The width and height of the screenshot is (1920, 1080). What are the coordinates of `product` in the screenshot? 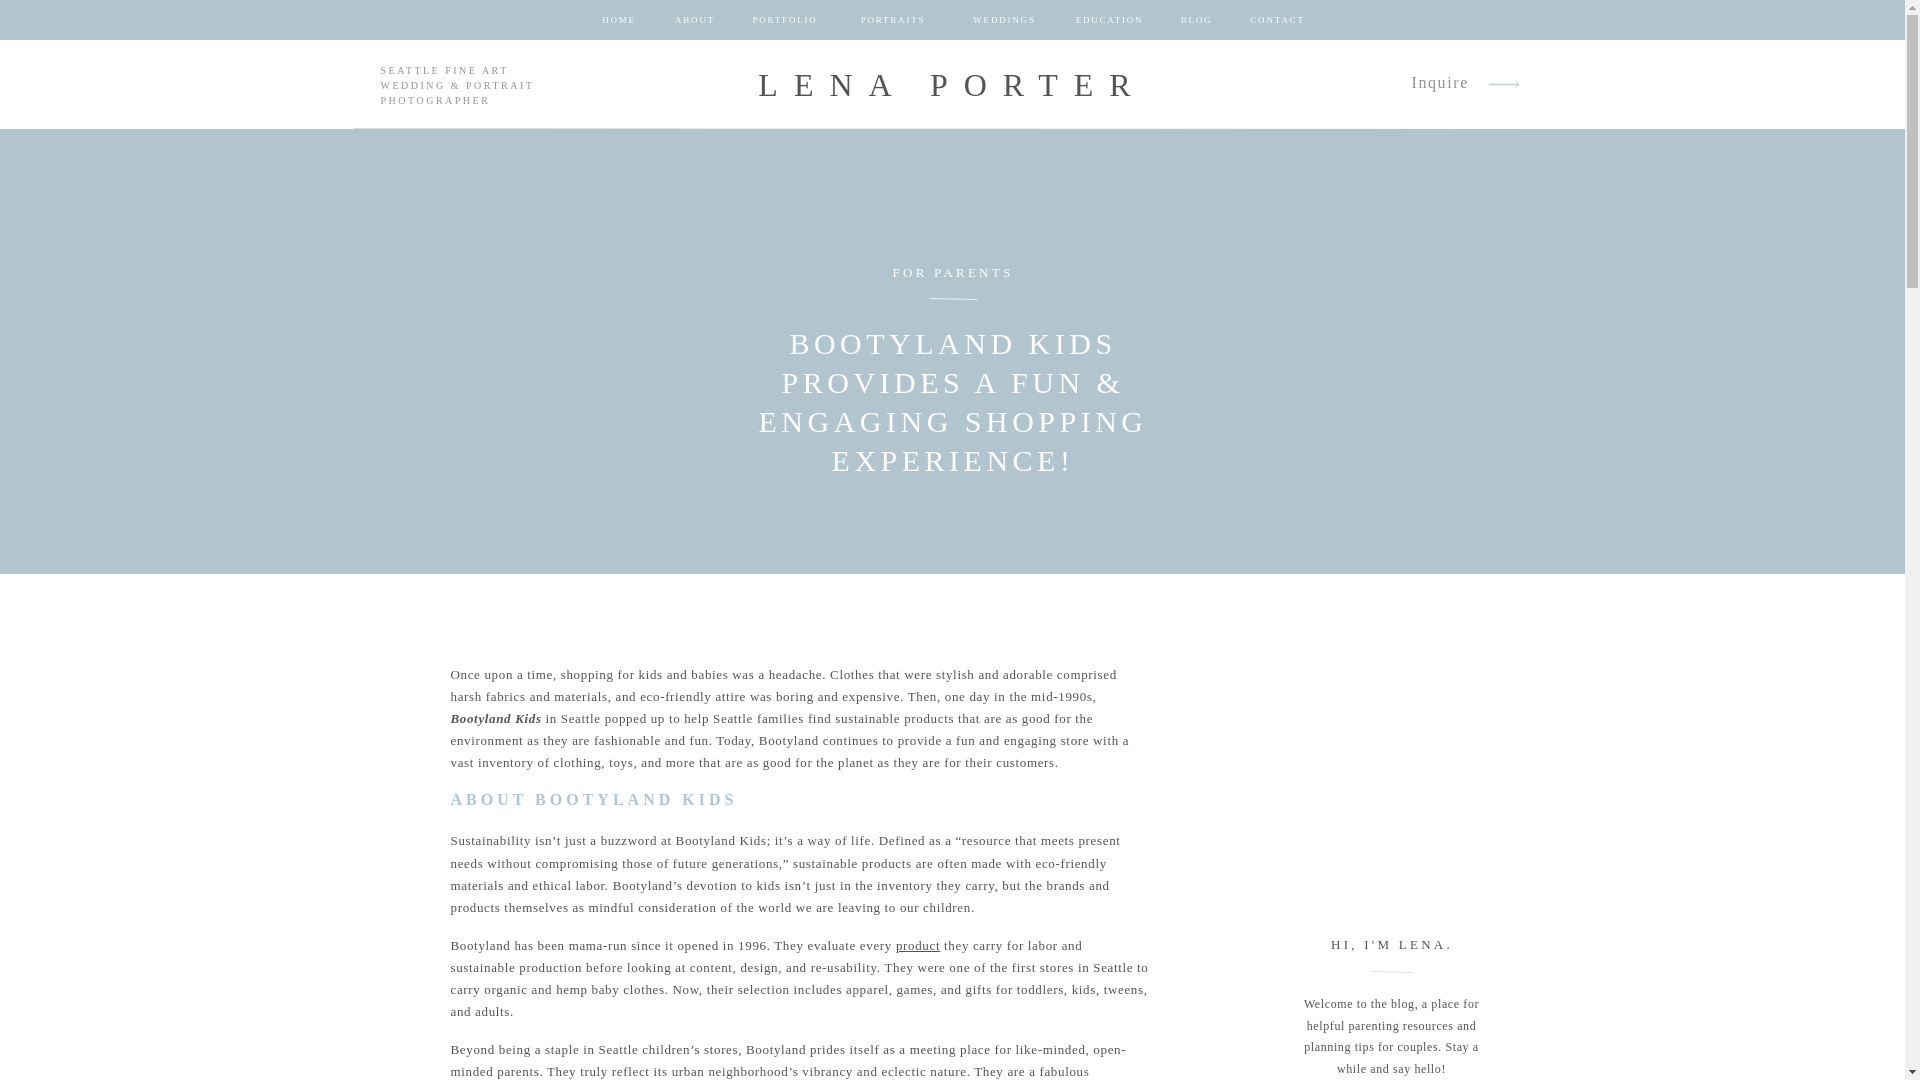 It's located at (918, 945).